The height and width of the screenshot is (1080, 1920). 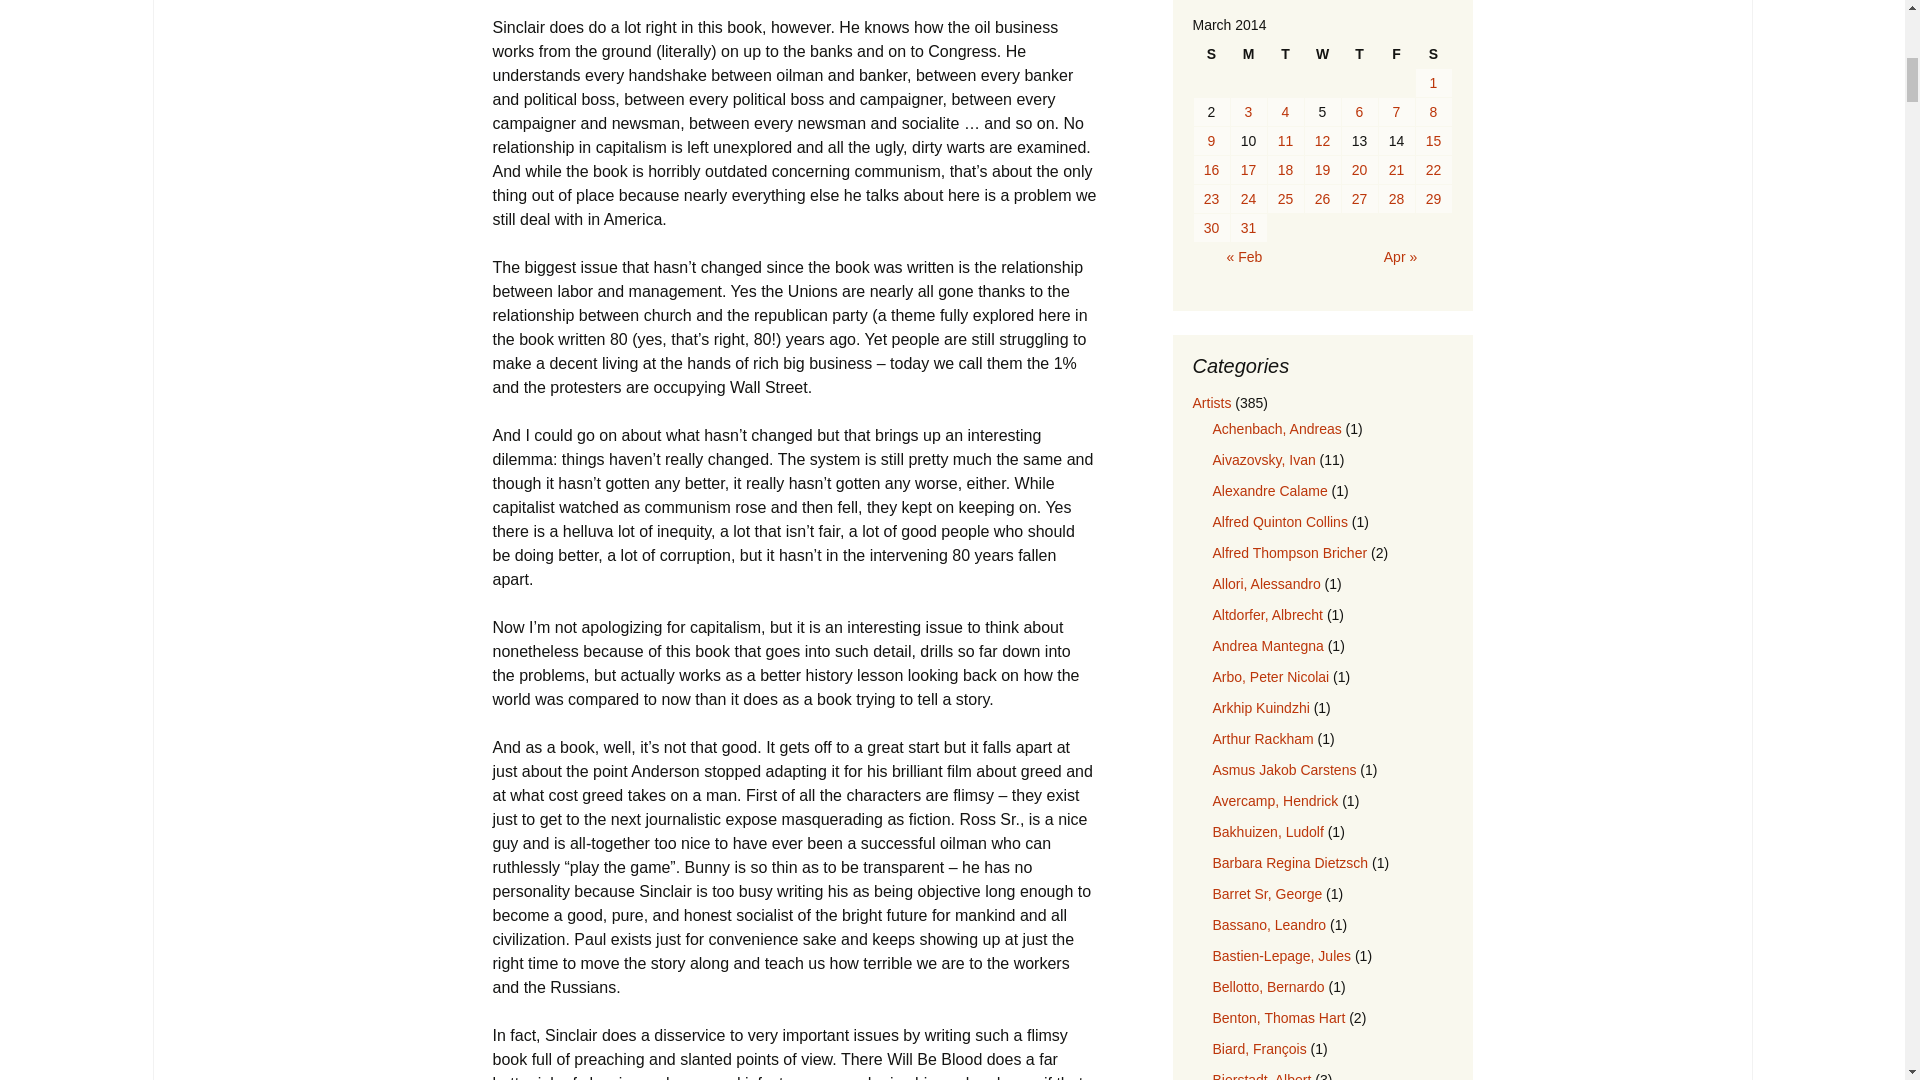 I want to click on Sunday, so click(x=1212, y=54).